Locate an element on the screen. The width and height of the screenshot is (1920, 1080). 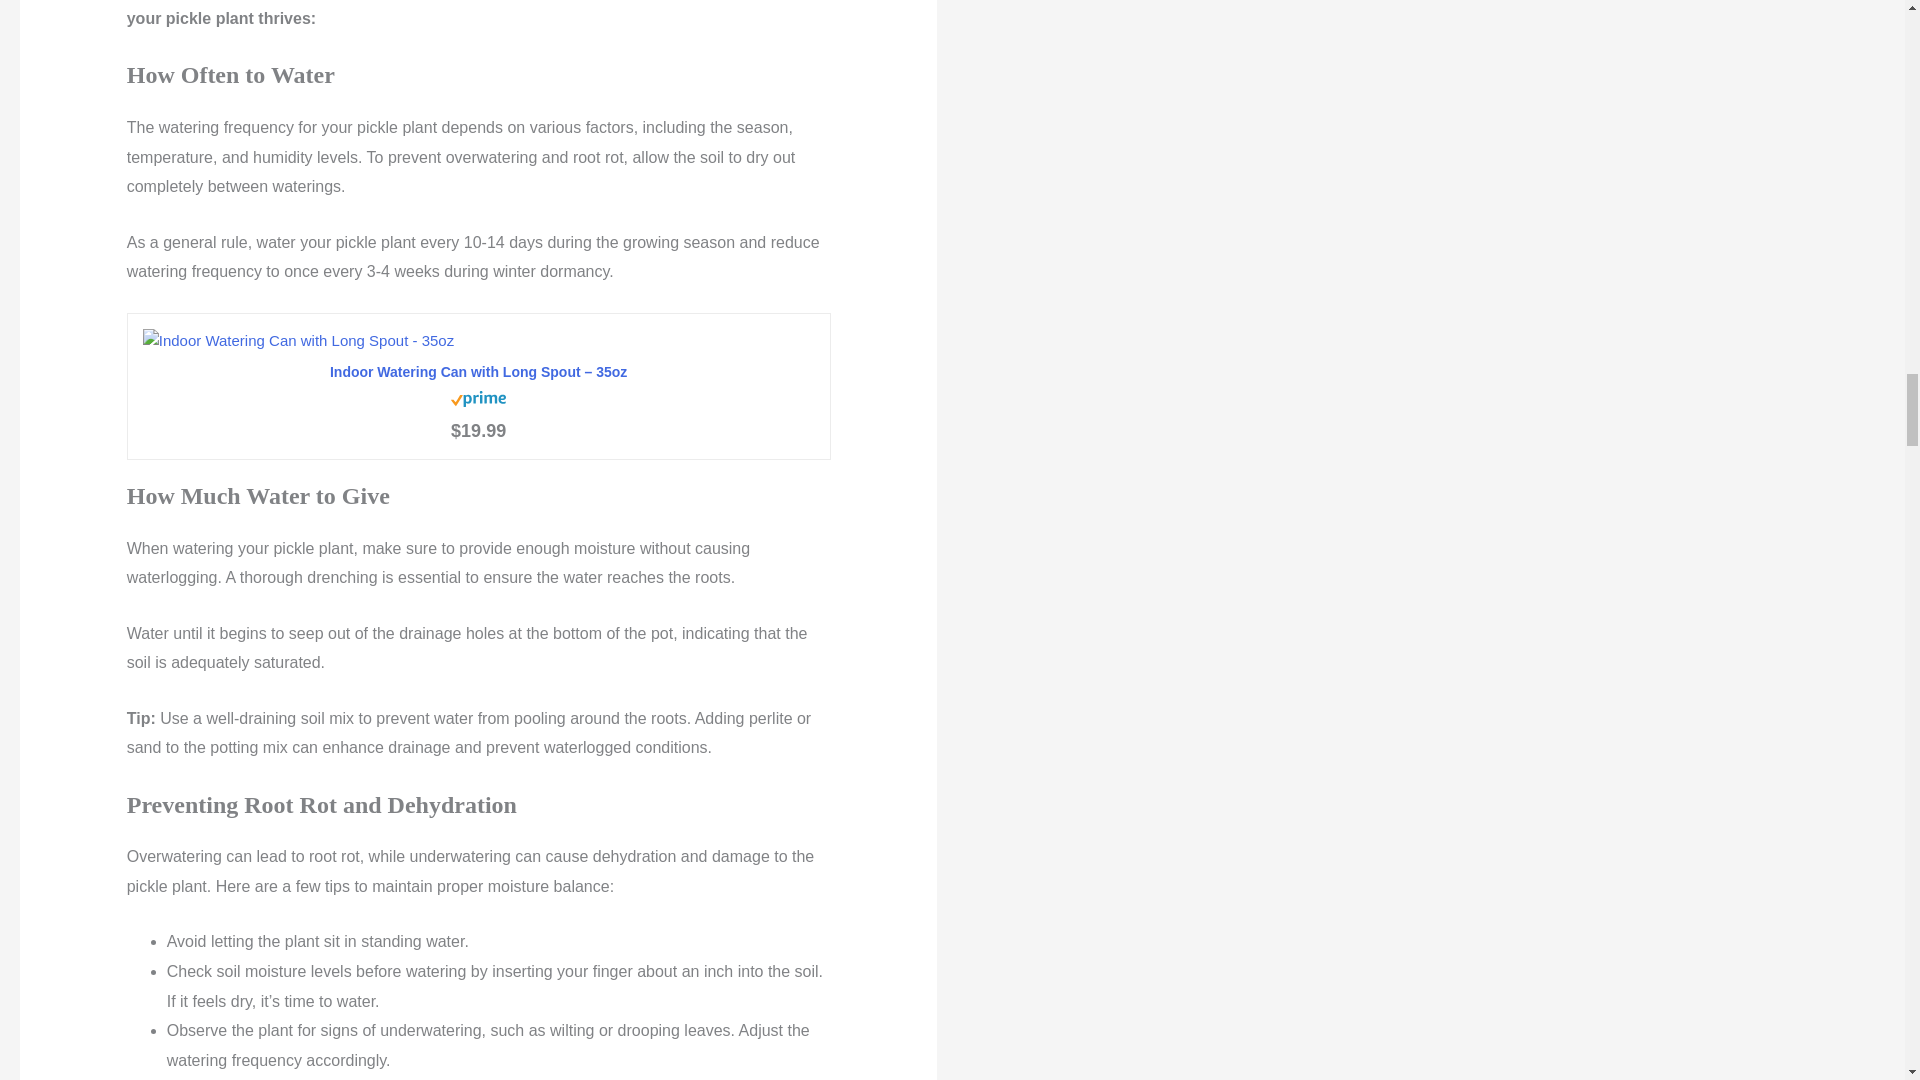
Indoor Watering Can with Long Spout - 35oz is located at coordinates (478, 341).